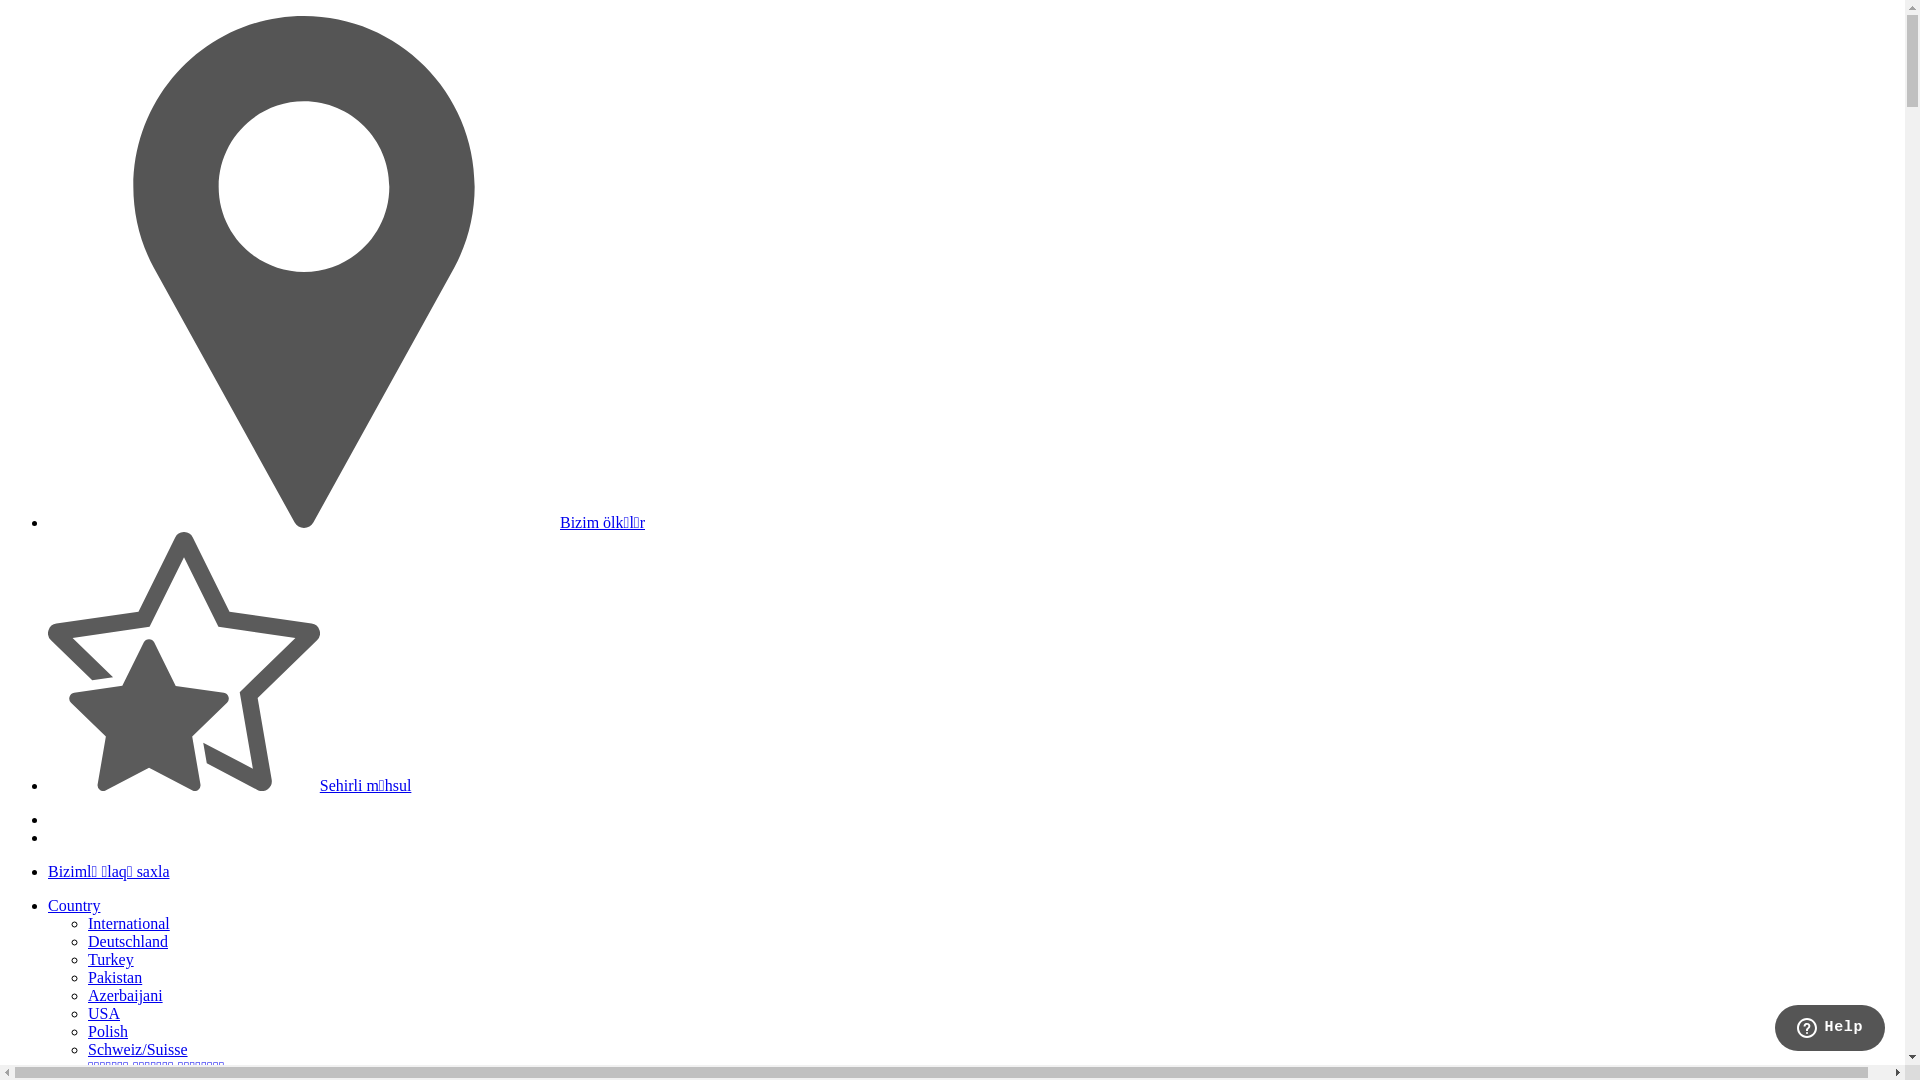 The width and height of the screenshot is (1920, 1080). Describe the element at coordinates (74, 906) in the screenshot. I see `Country` at that location.